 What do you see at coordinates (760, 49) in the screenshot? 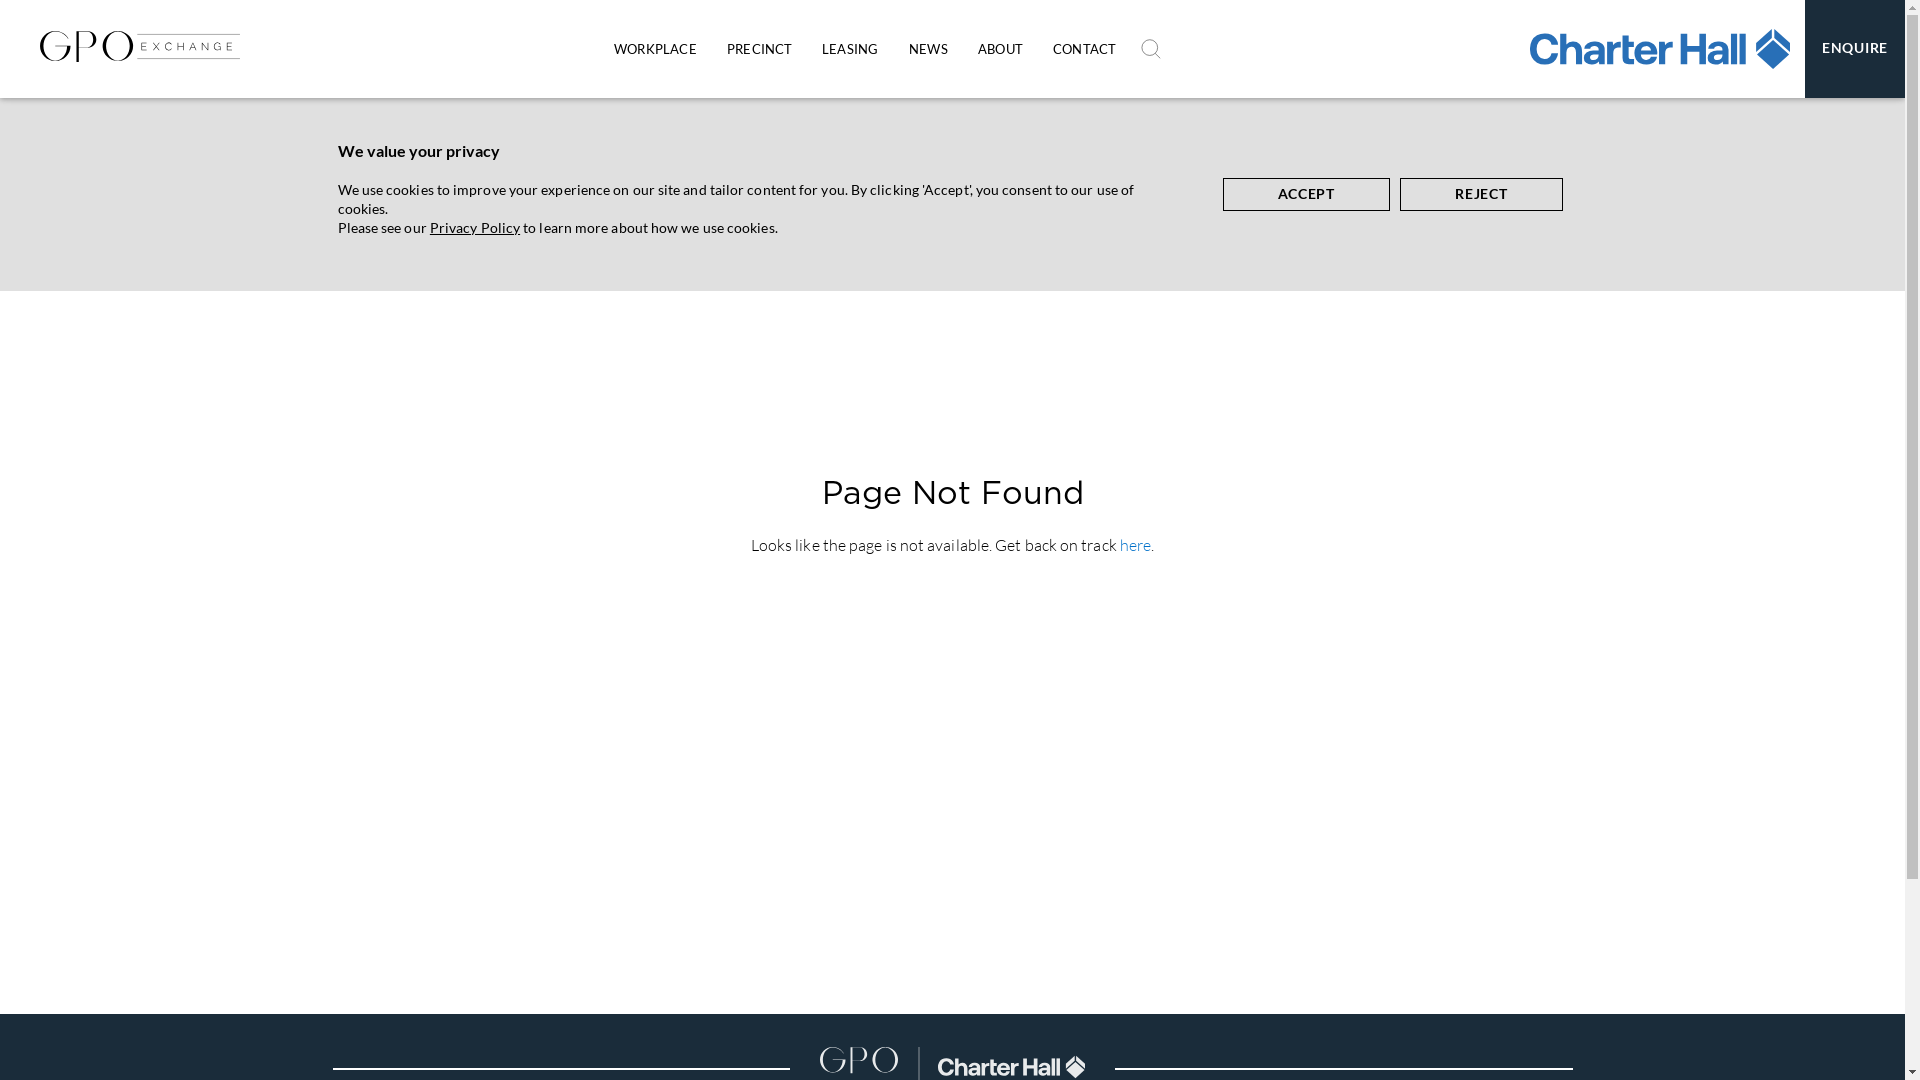
I see `PRECINCT` at bounding box center [760, 49].